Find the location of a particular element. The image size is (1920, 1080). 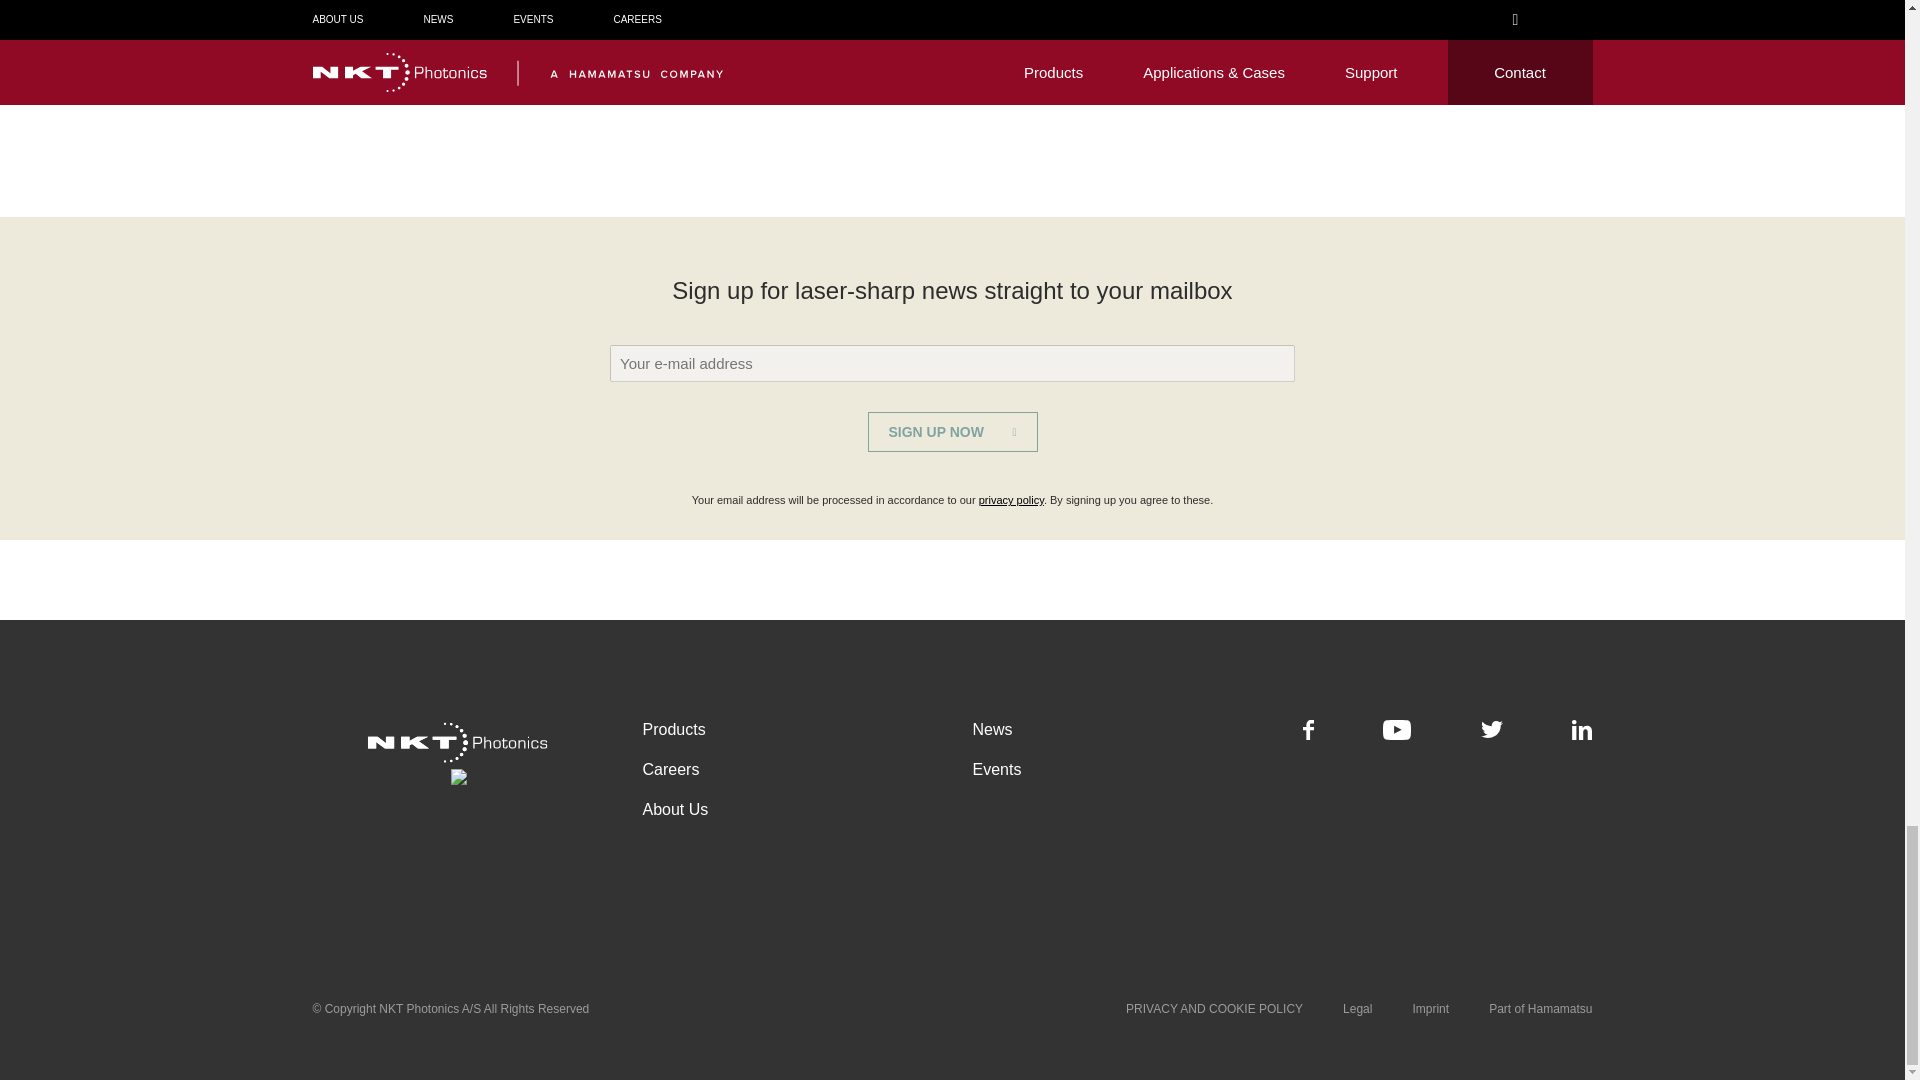

Linkedin Linkedin icon is located at coordinates (1582, 730).